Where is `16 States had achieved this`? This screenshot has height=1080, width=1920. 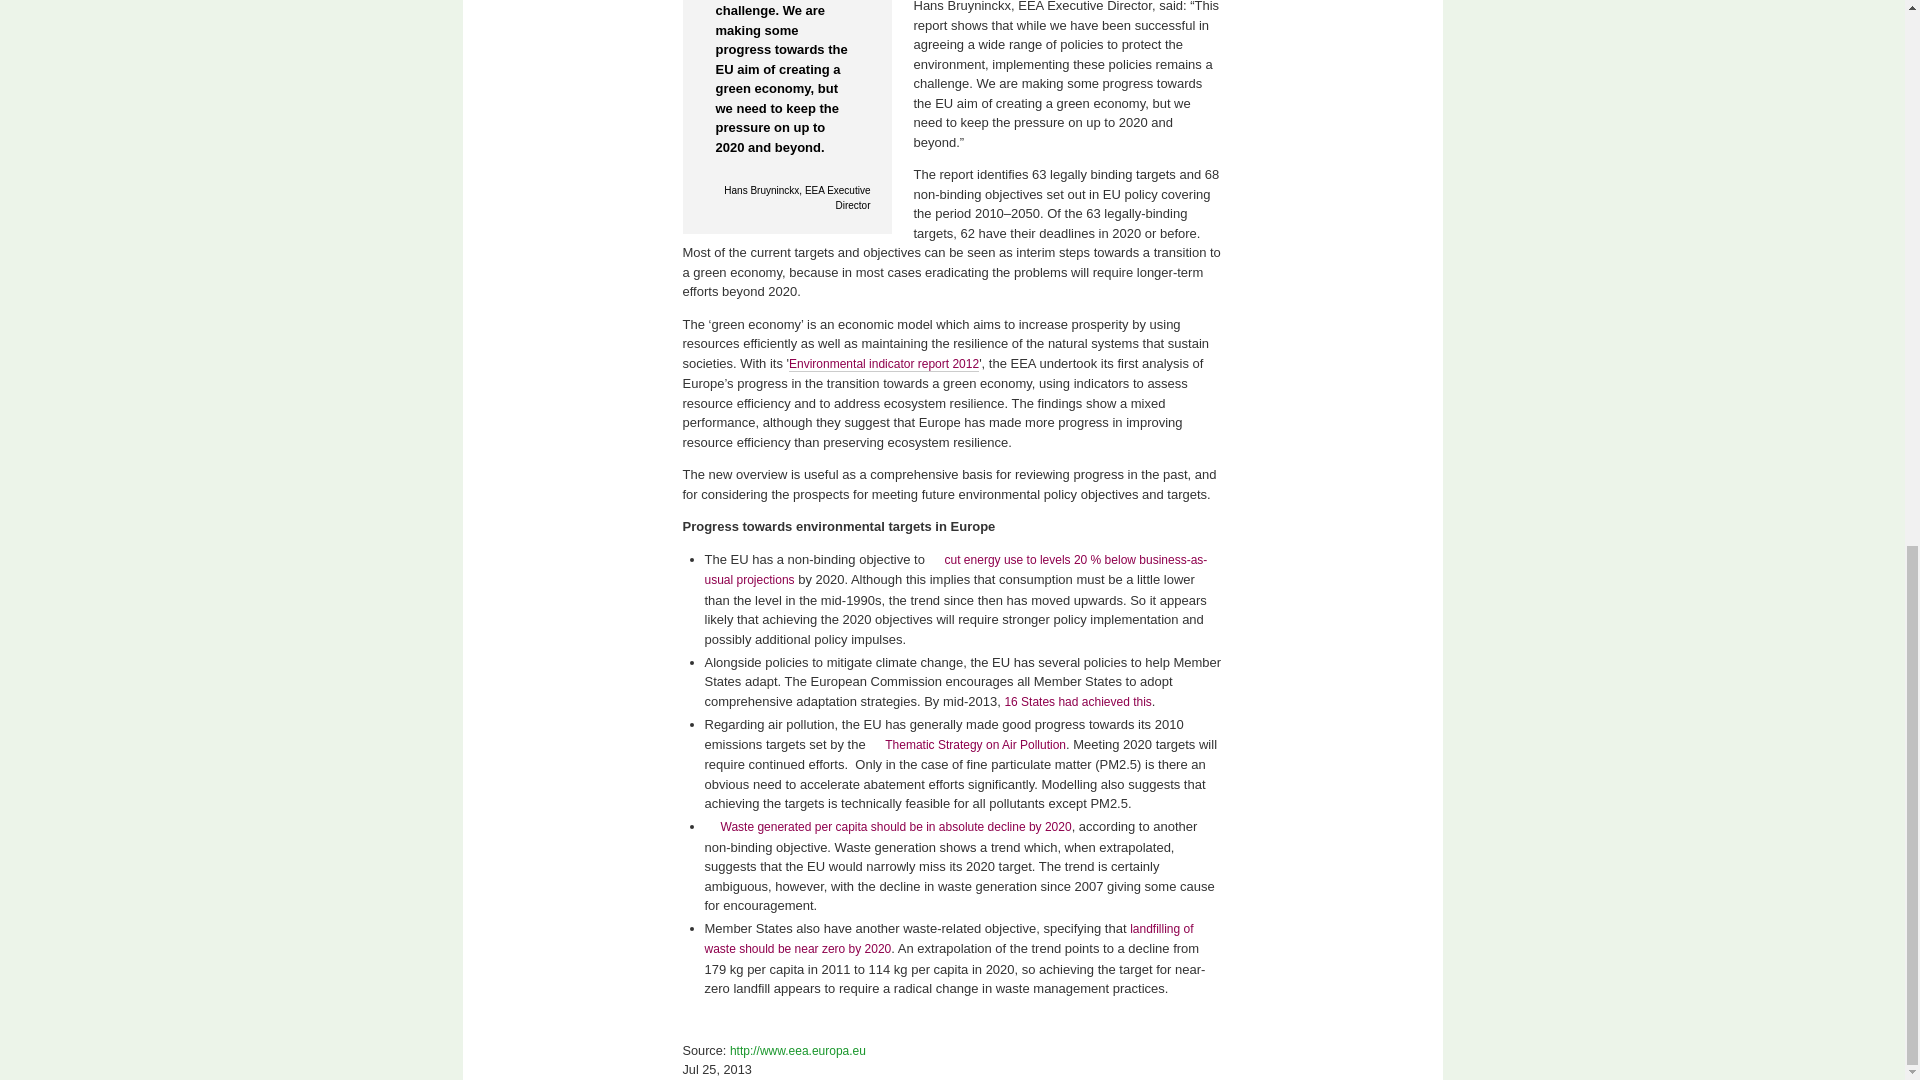
16 States had achieved this is located at coordinates (1077, 701).